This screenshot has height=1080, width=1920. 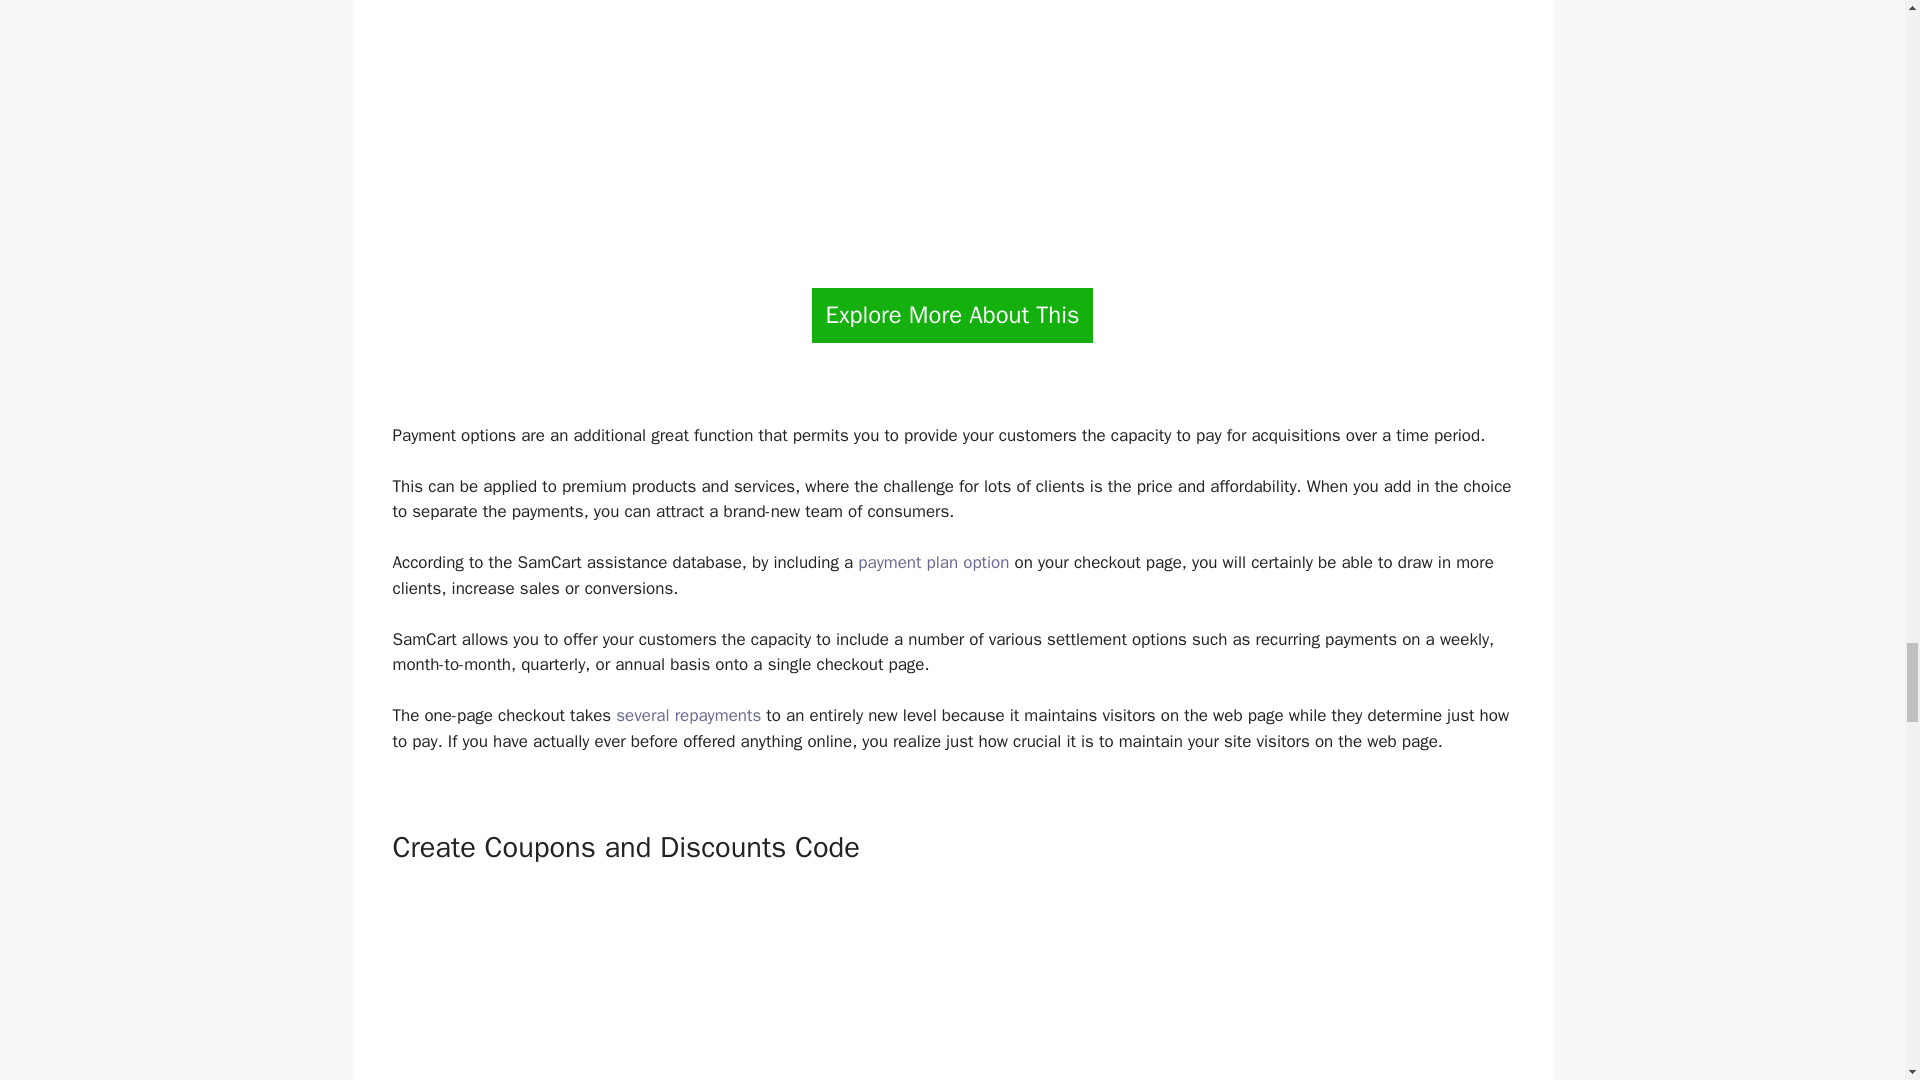 I want to click on payment plan option, so click(x=934, y=562).